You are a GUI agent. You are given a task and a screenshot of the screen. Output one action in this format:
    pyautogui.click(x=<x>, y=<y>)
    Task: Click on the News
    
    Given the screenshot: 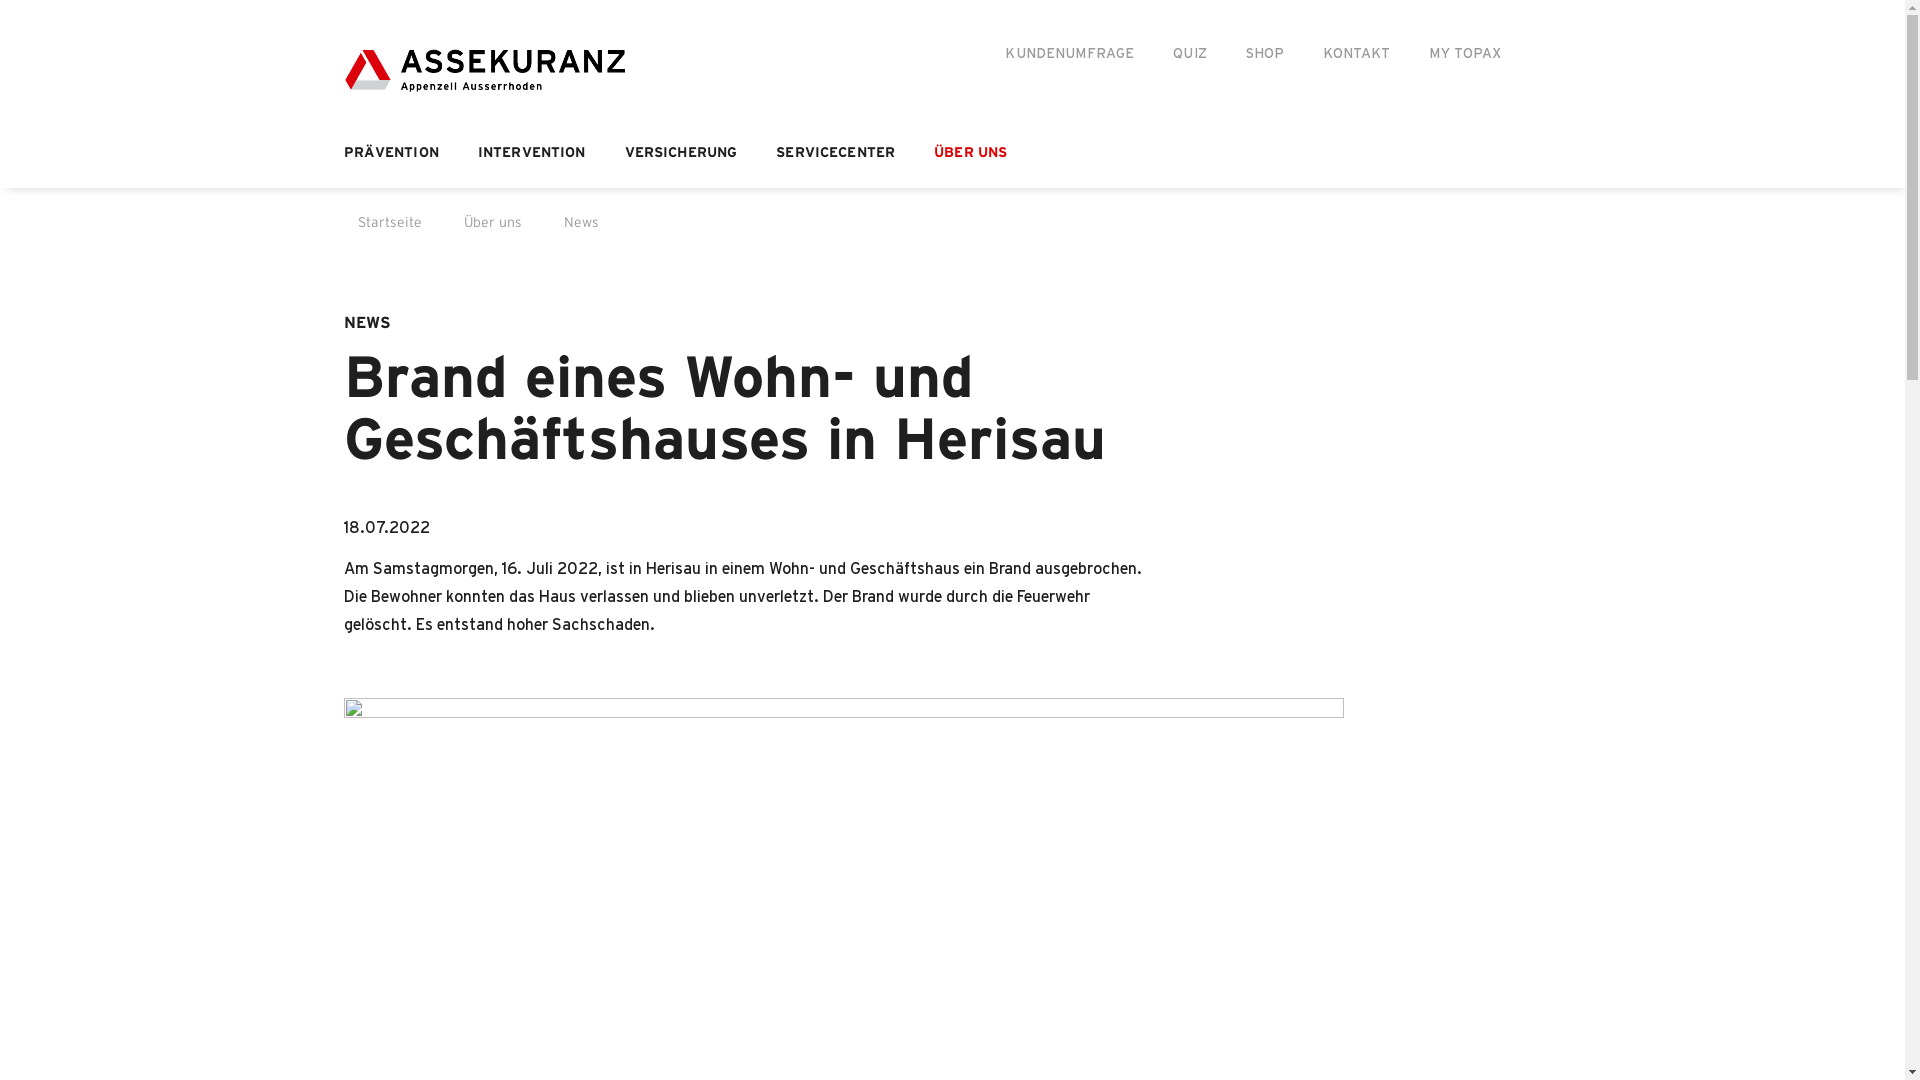 What is the action you would take?
    pyautogui.click(x=574, y=223)
    